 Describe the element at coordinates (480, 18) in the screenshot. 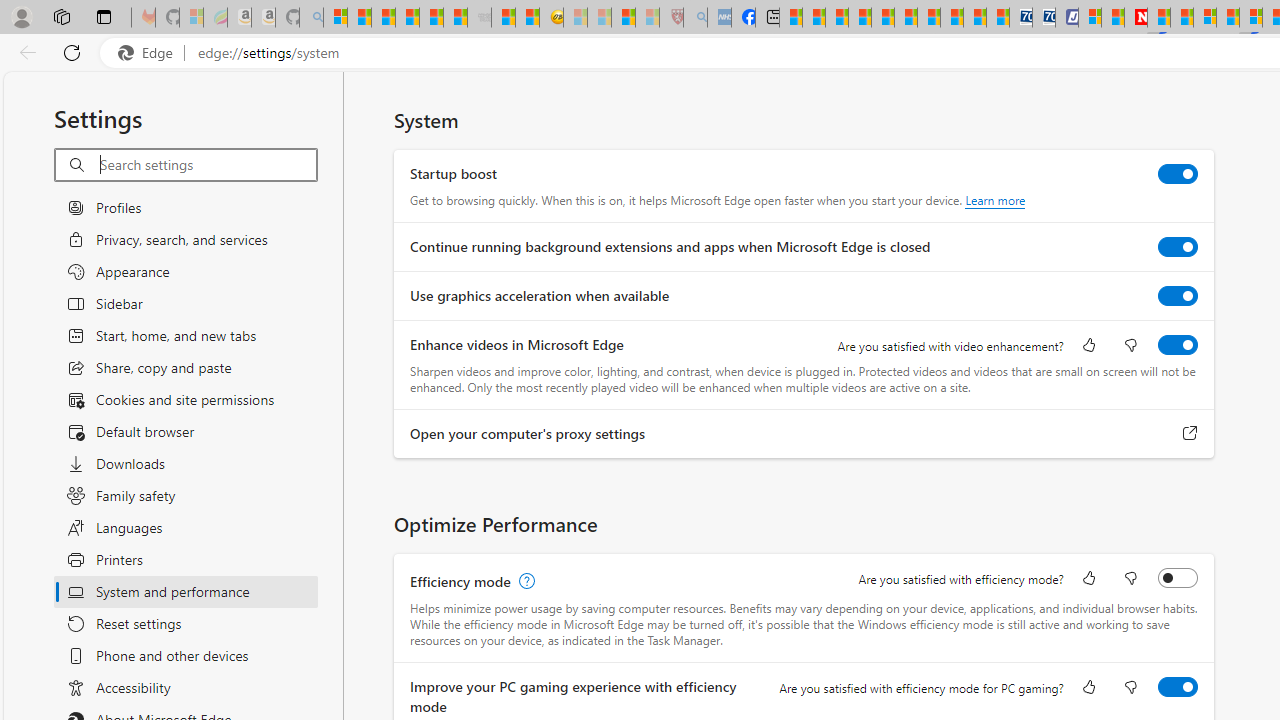

I see `Combat Siege - Sleeping` at that location.